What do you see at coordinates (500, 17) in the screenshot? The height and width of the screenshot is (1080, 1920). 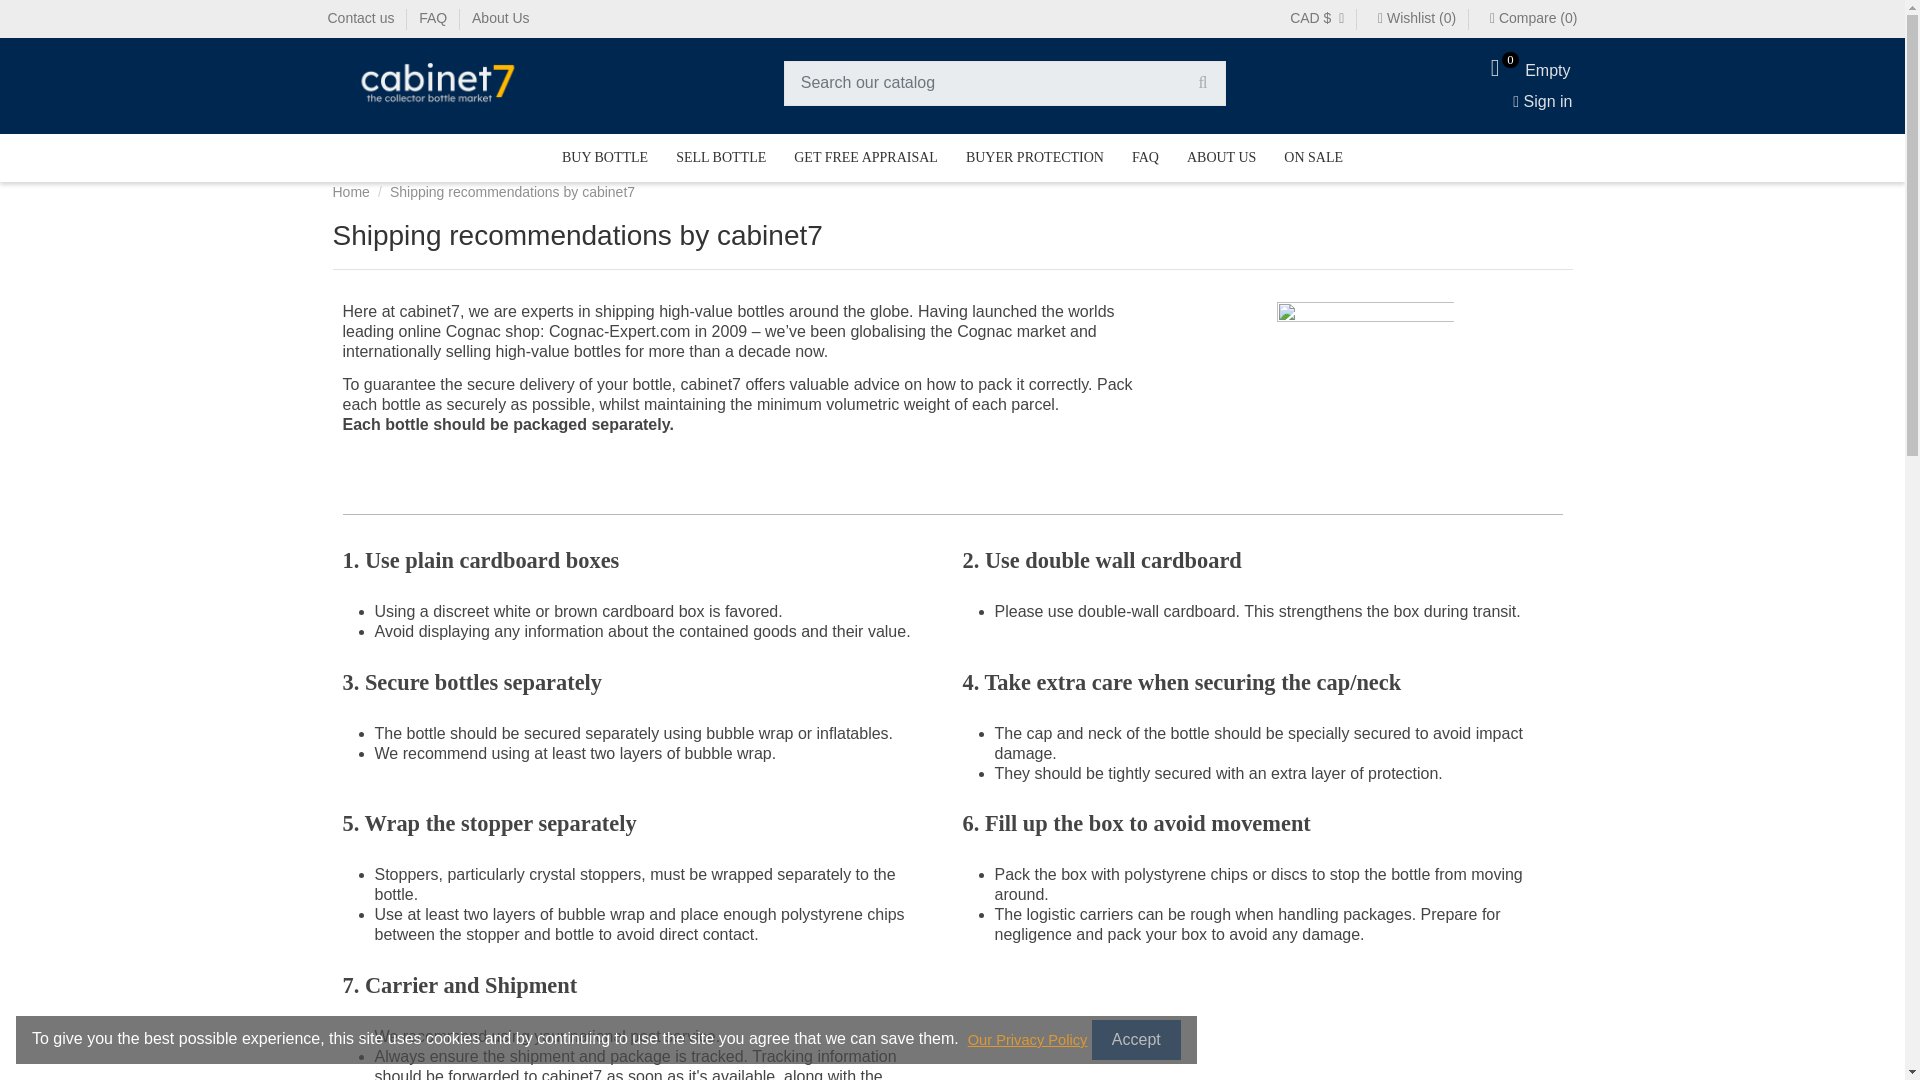 I see `ABOUT US` at bounding box center [500, 17].